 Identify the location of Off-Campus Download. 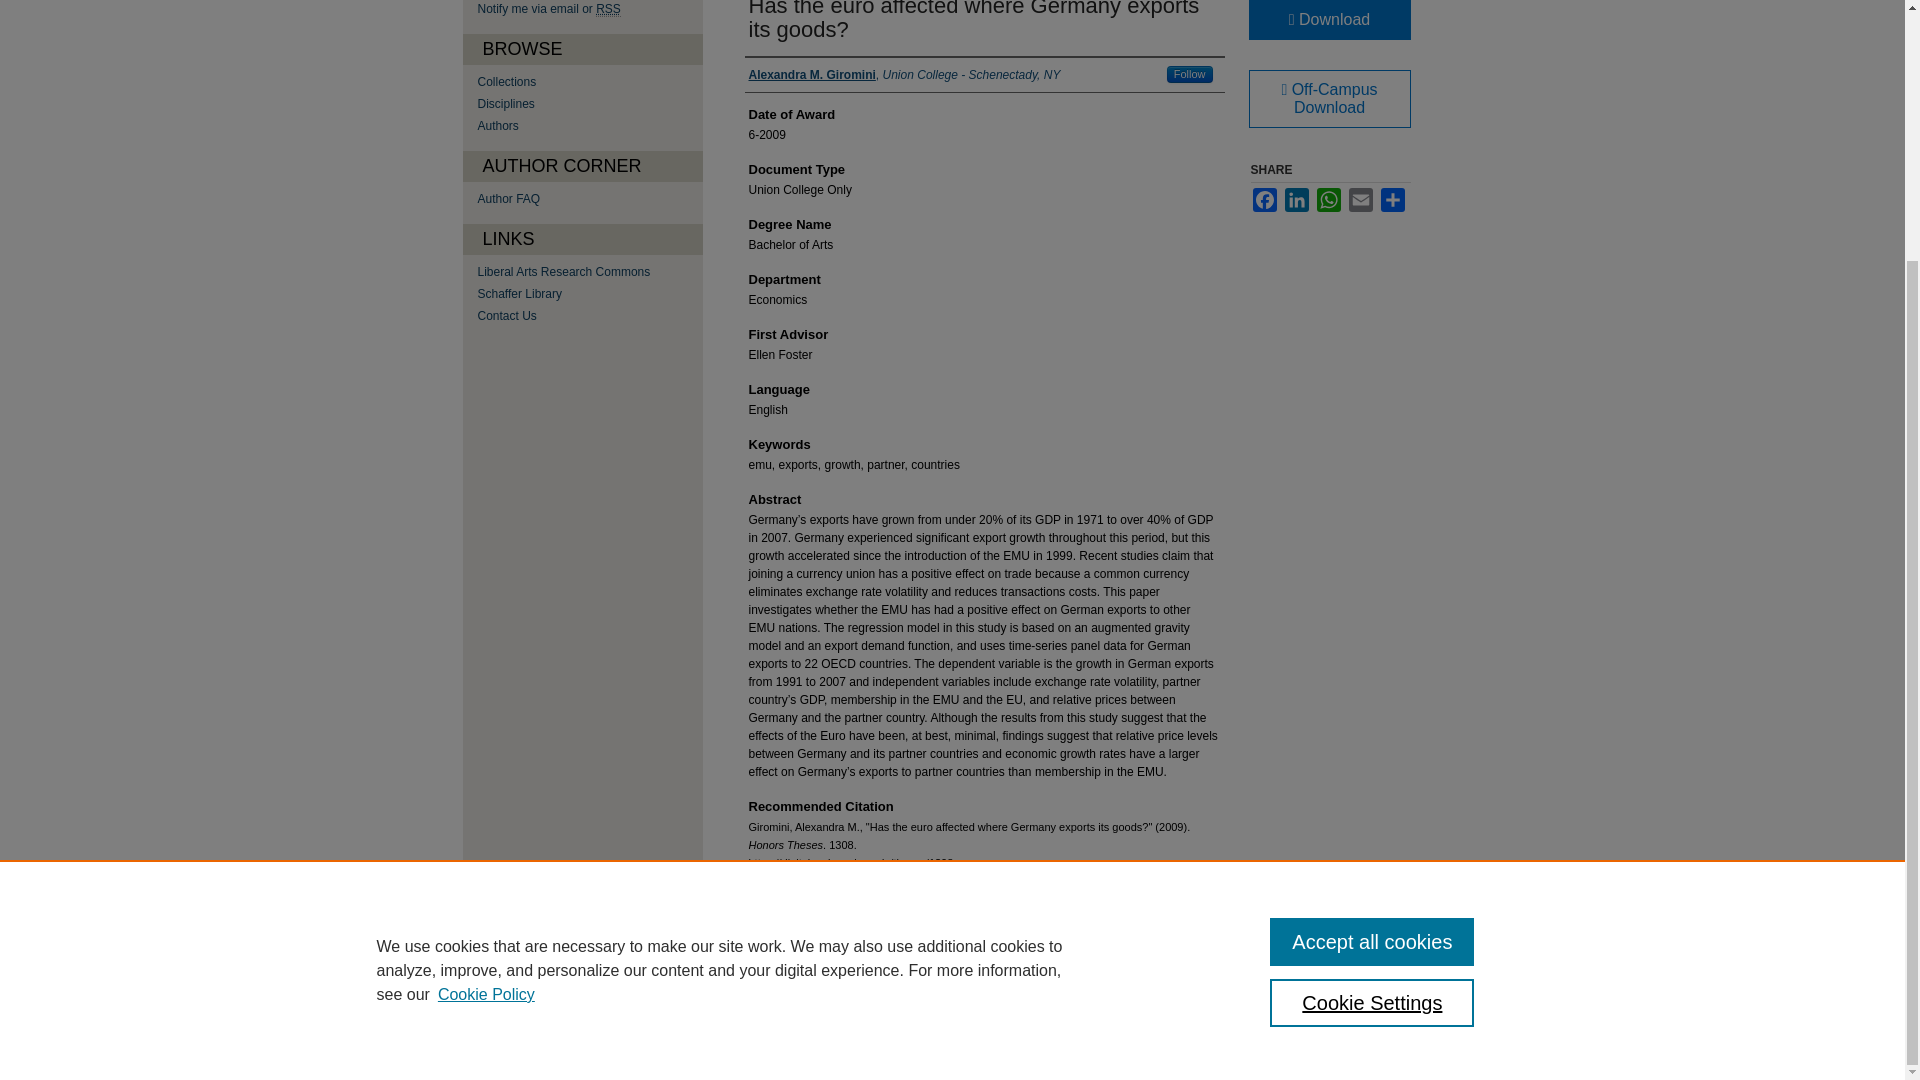
(1328, 99).